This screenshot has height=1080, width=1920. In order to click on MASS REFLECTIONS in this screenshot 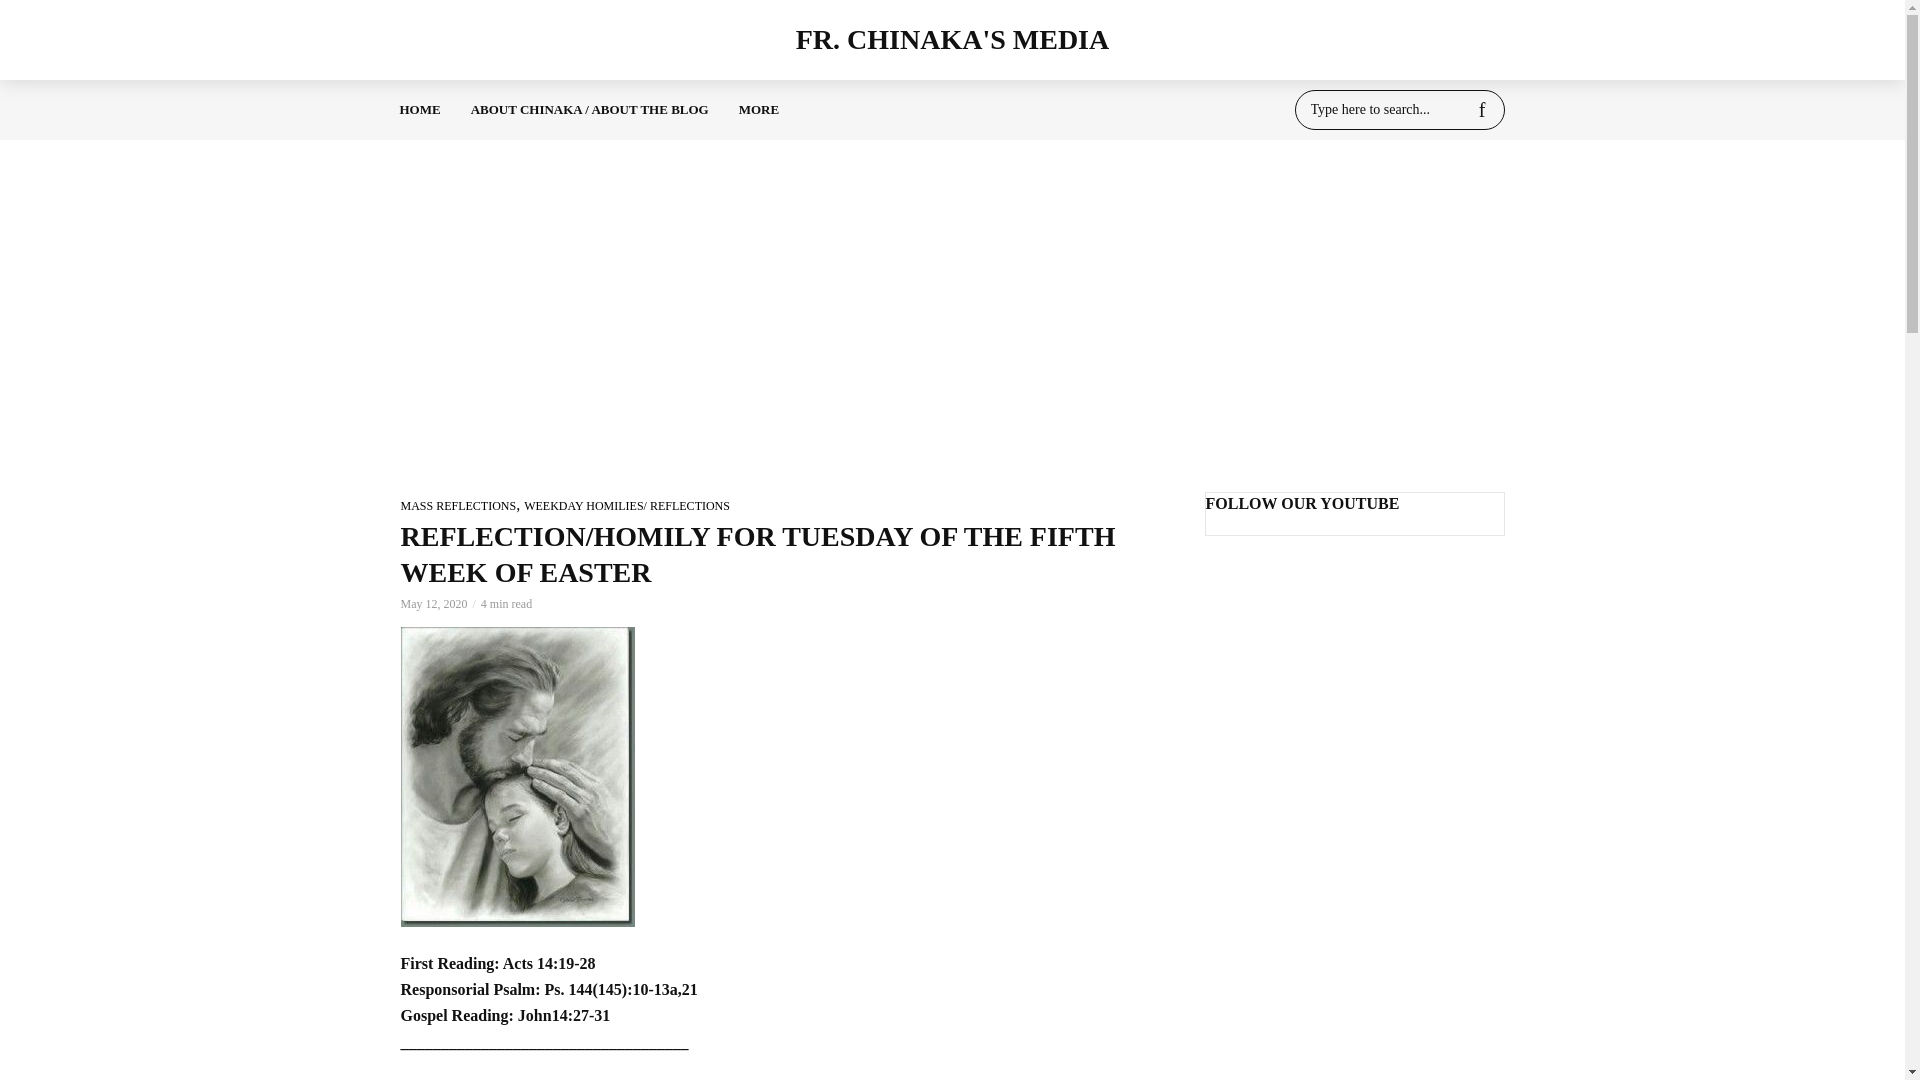, I will do `click(458, 506)`.